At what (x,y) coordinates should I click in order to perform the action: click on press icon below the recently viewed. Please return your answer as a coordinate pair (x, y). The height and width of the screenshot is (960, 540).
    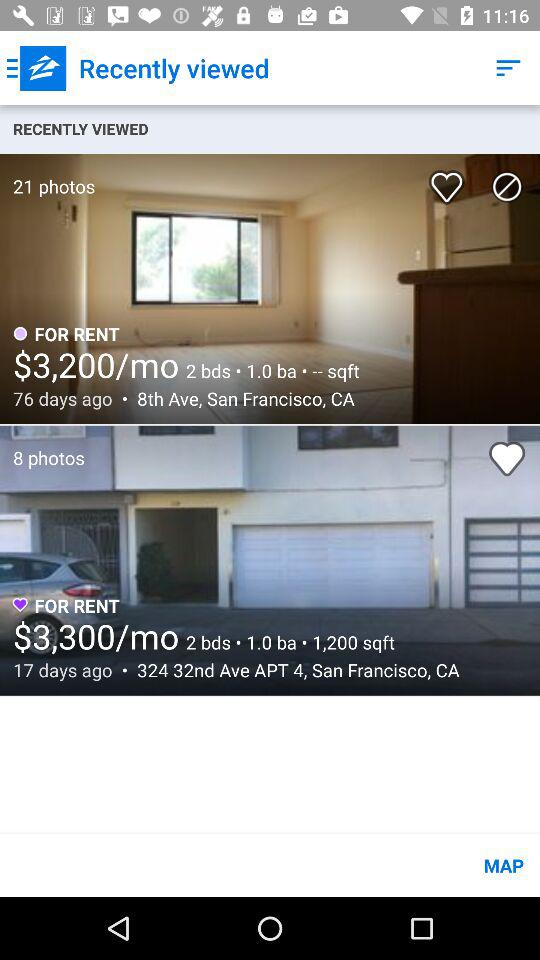
    Looking at the image, I should click on (507, 186).